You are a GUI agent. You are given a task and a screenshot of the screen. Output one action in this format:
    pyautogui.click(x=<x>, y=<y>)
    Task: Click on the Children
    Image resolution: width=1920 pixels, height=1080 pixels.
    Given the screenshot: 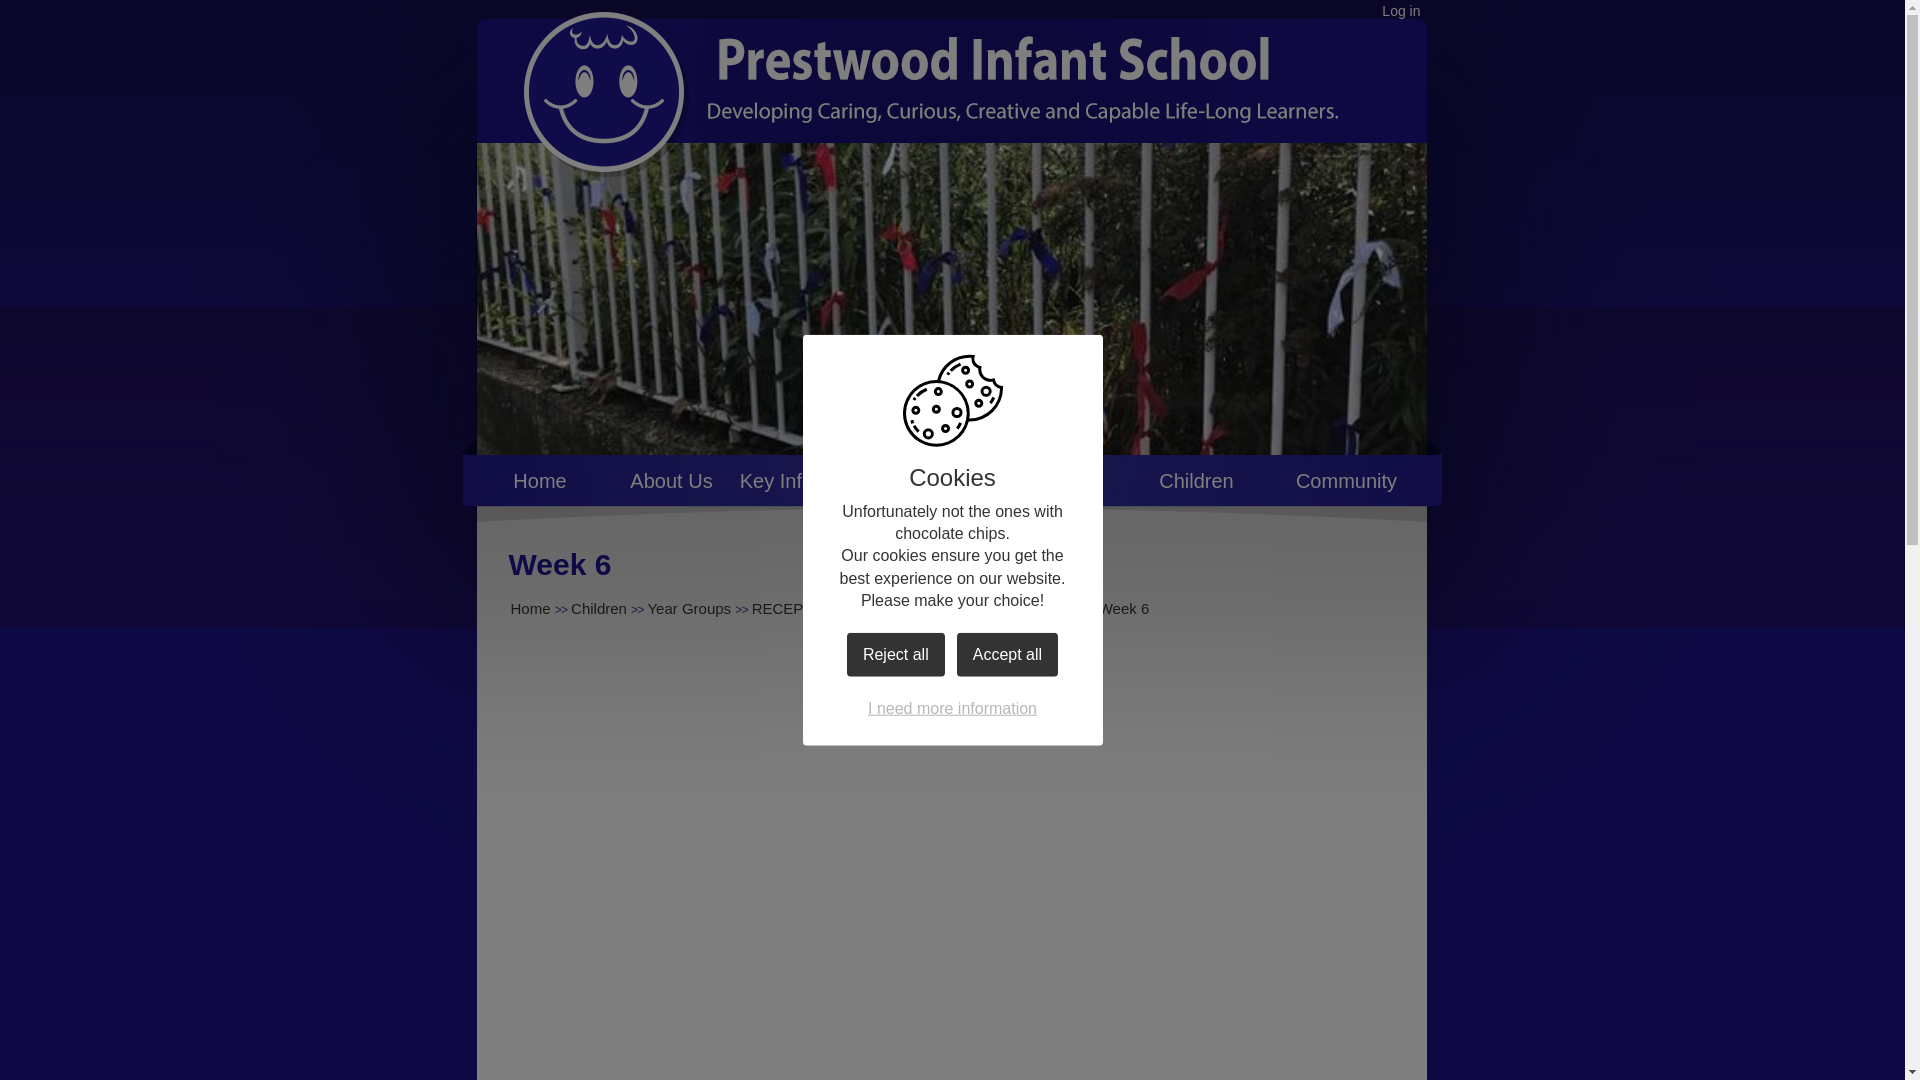 What is the action you would take?
    pyautogui.click(x=598, y=608)
    